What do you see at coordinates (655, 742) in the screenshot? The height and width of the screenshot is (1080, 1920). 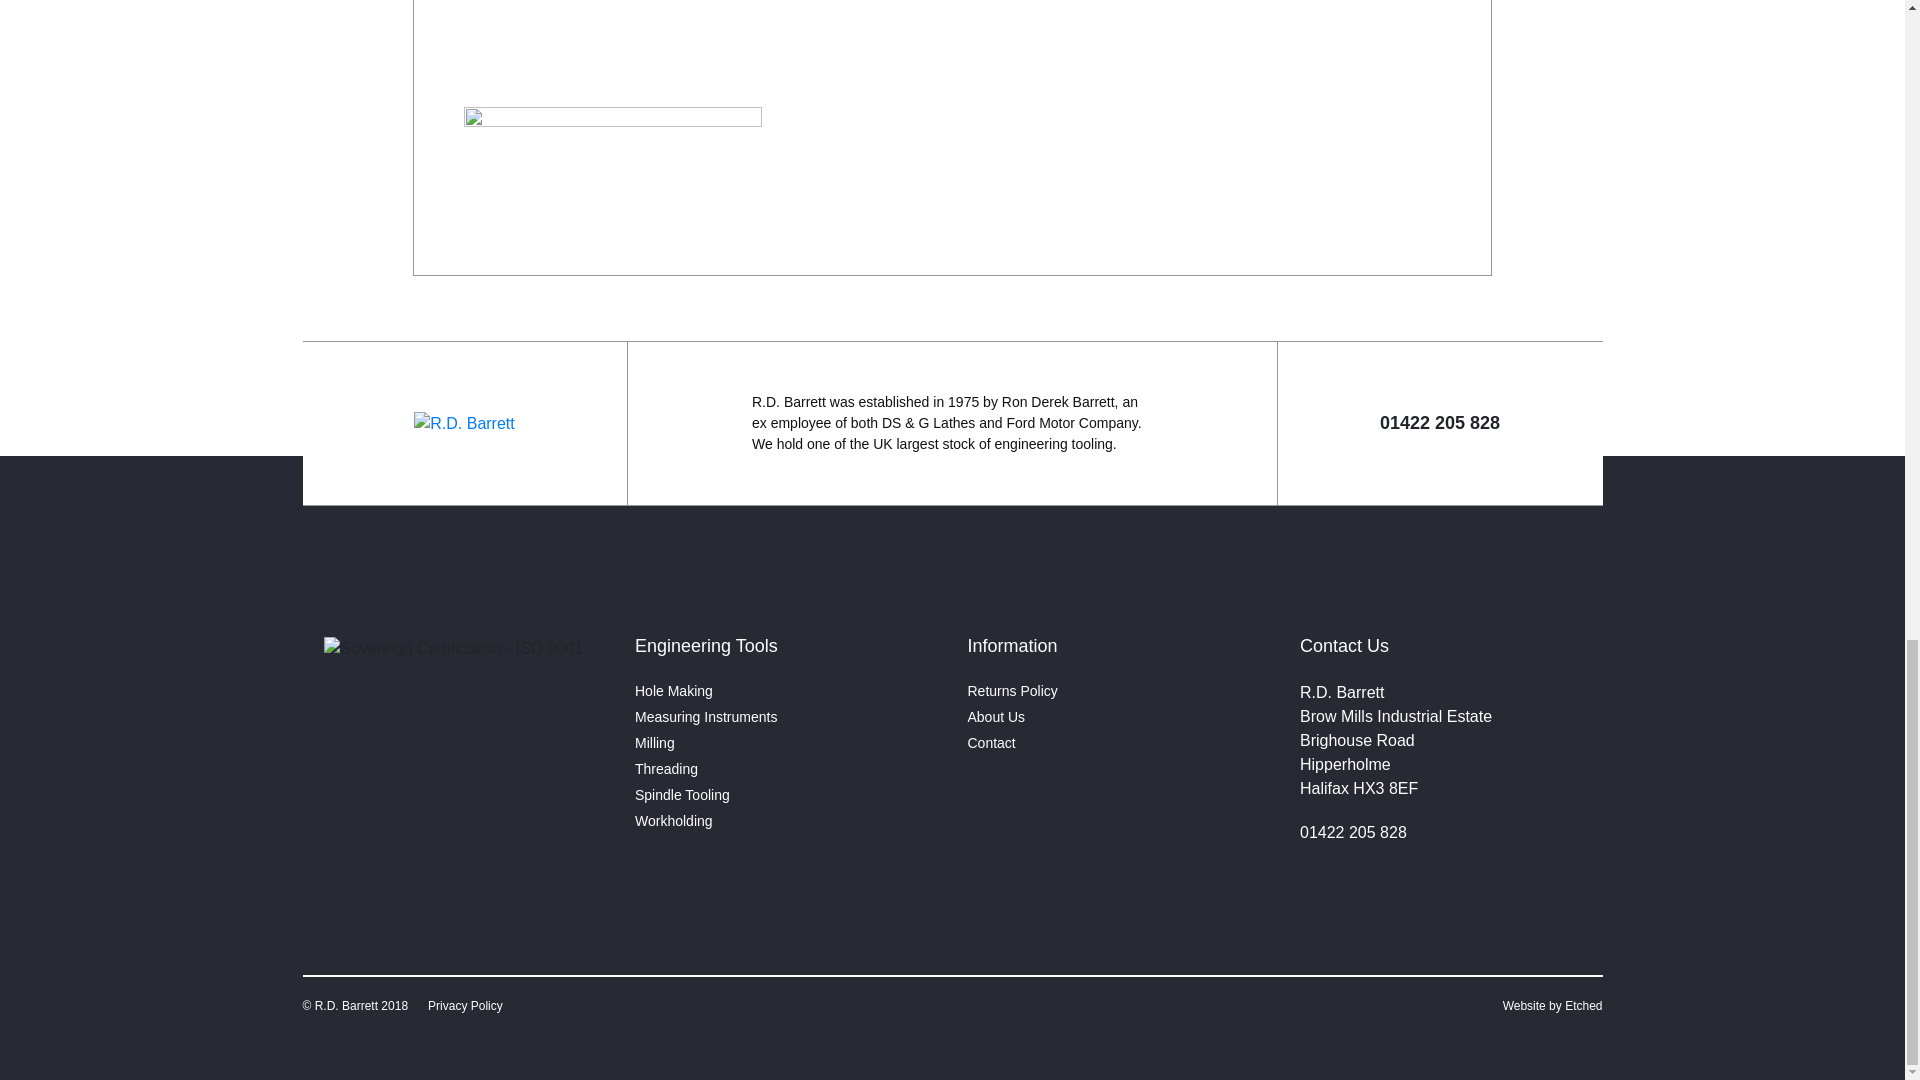 I see `Milling` at bounding box center [655, 742].